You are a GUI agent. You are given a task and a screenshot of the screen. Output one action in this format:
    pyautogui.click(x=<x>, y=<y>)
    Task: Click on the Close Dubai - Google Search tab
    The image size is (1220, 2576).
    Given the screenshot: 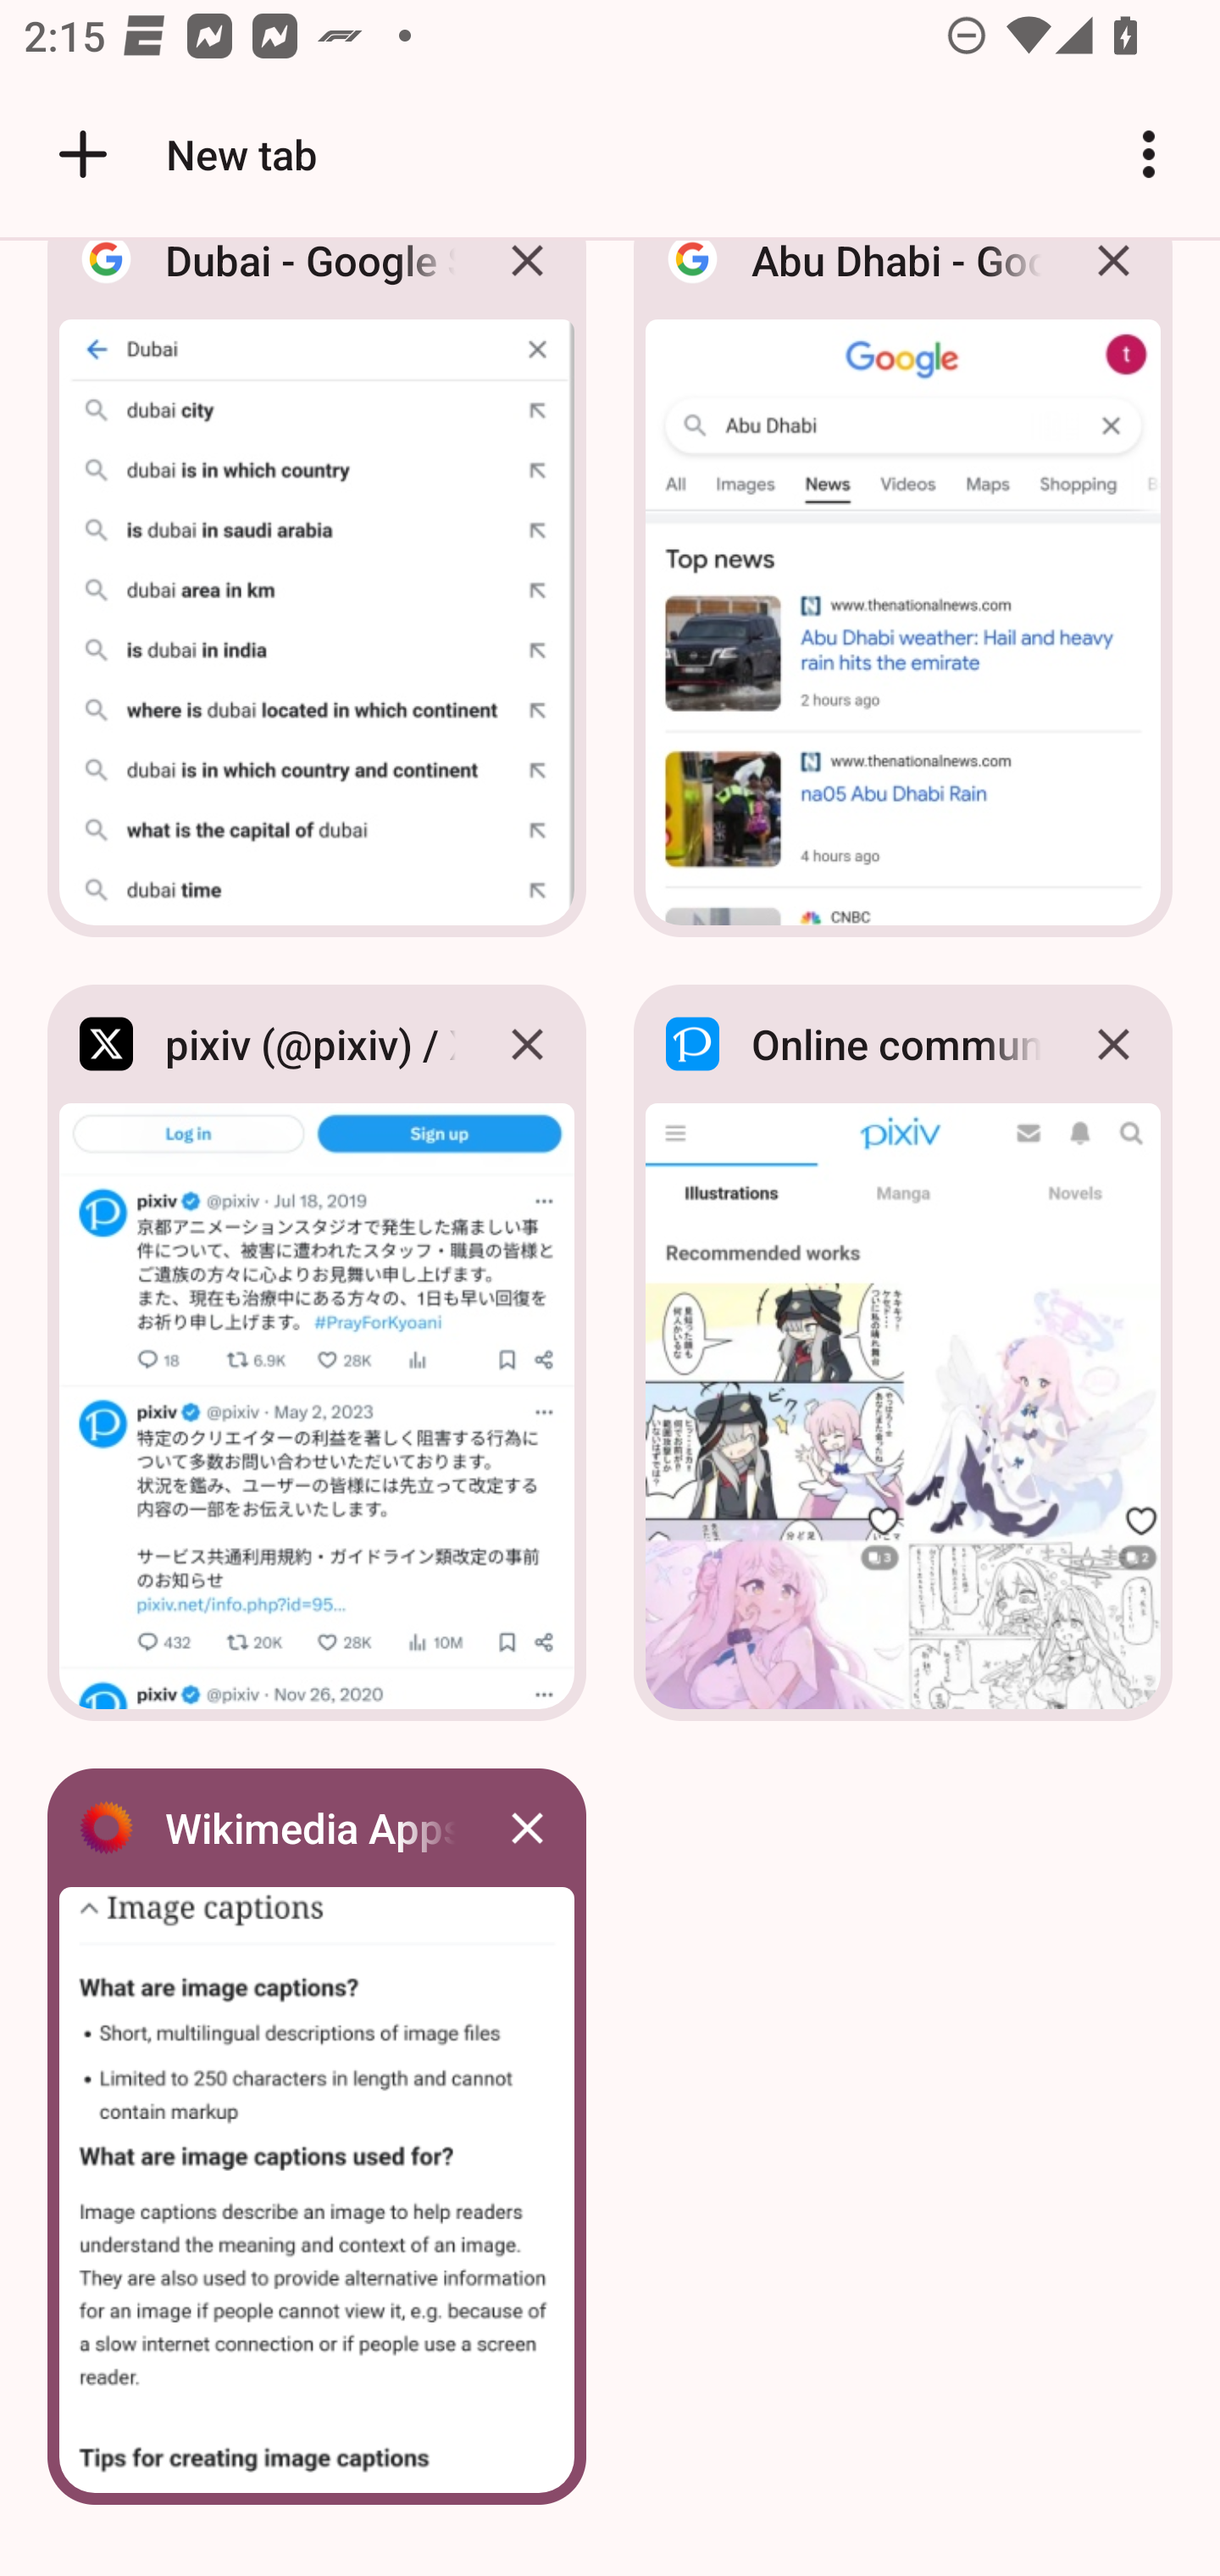 What is the action you would take?
    pyautogui.click(x=527, y=285)
    